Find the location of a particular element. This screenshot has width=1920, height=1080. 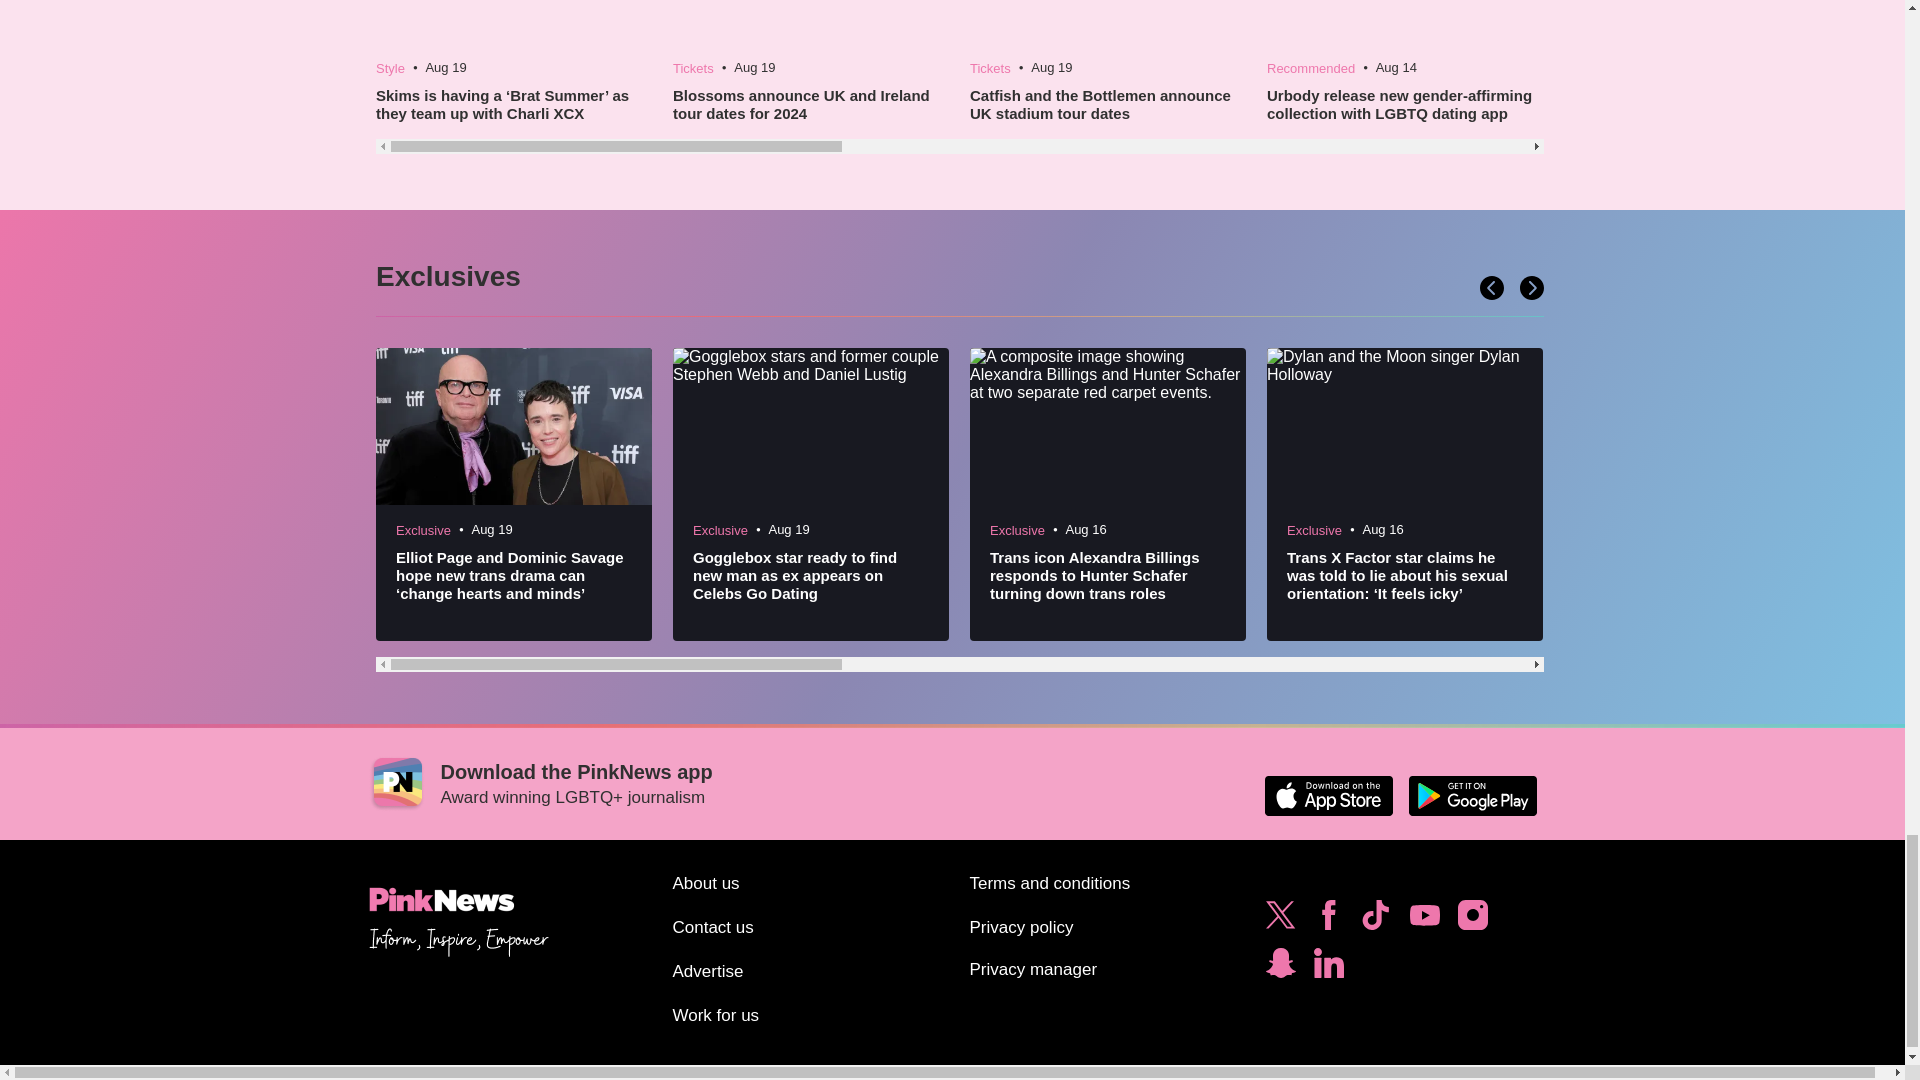

Follow PinkNews on Instagram is located at coordinates (1472, 920).